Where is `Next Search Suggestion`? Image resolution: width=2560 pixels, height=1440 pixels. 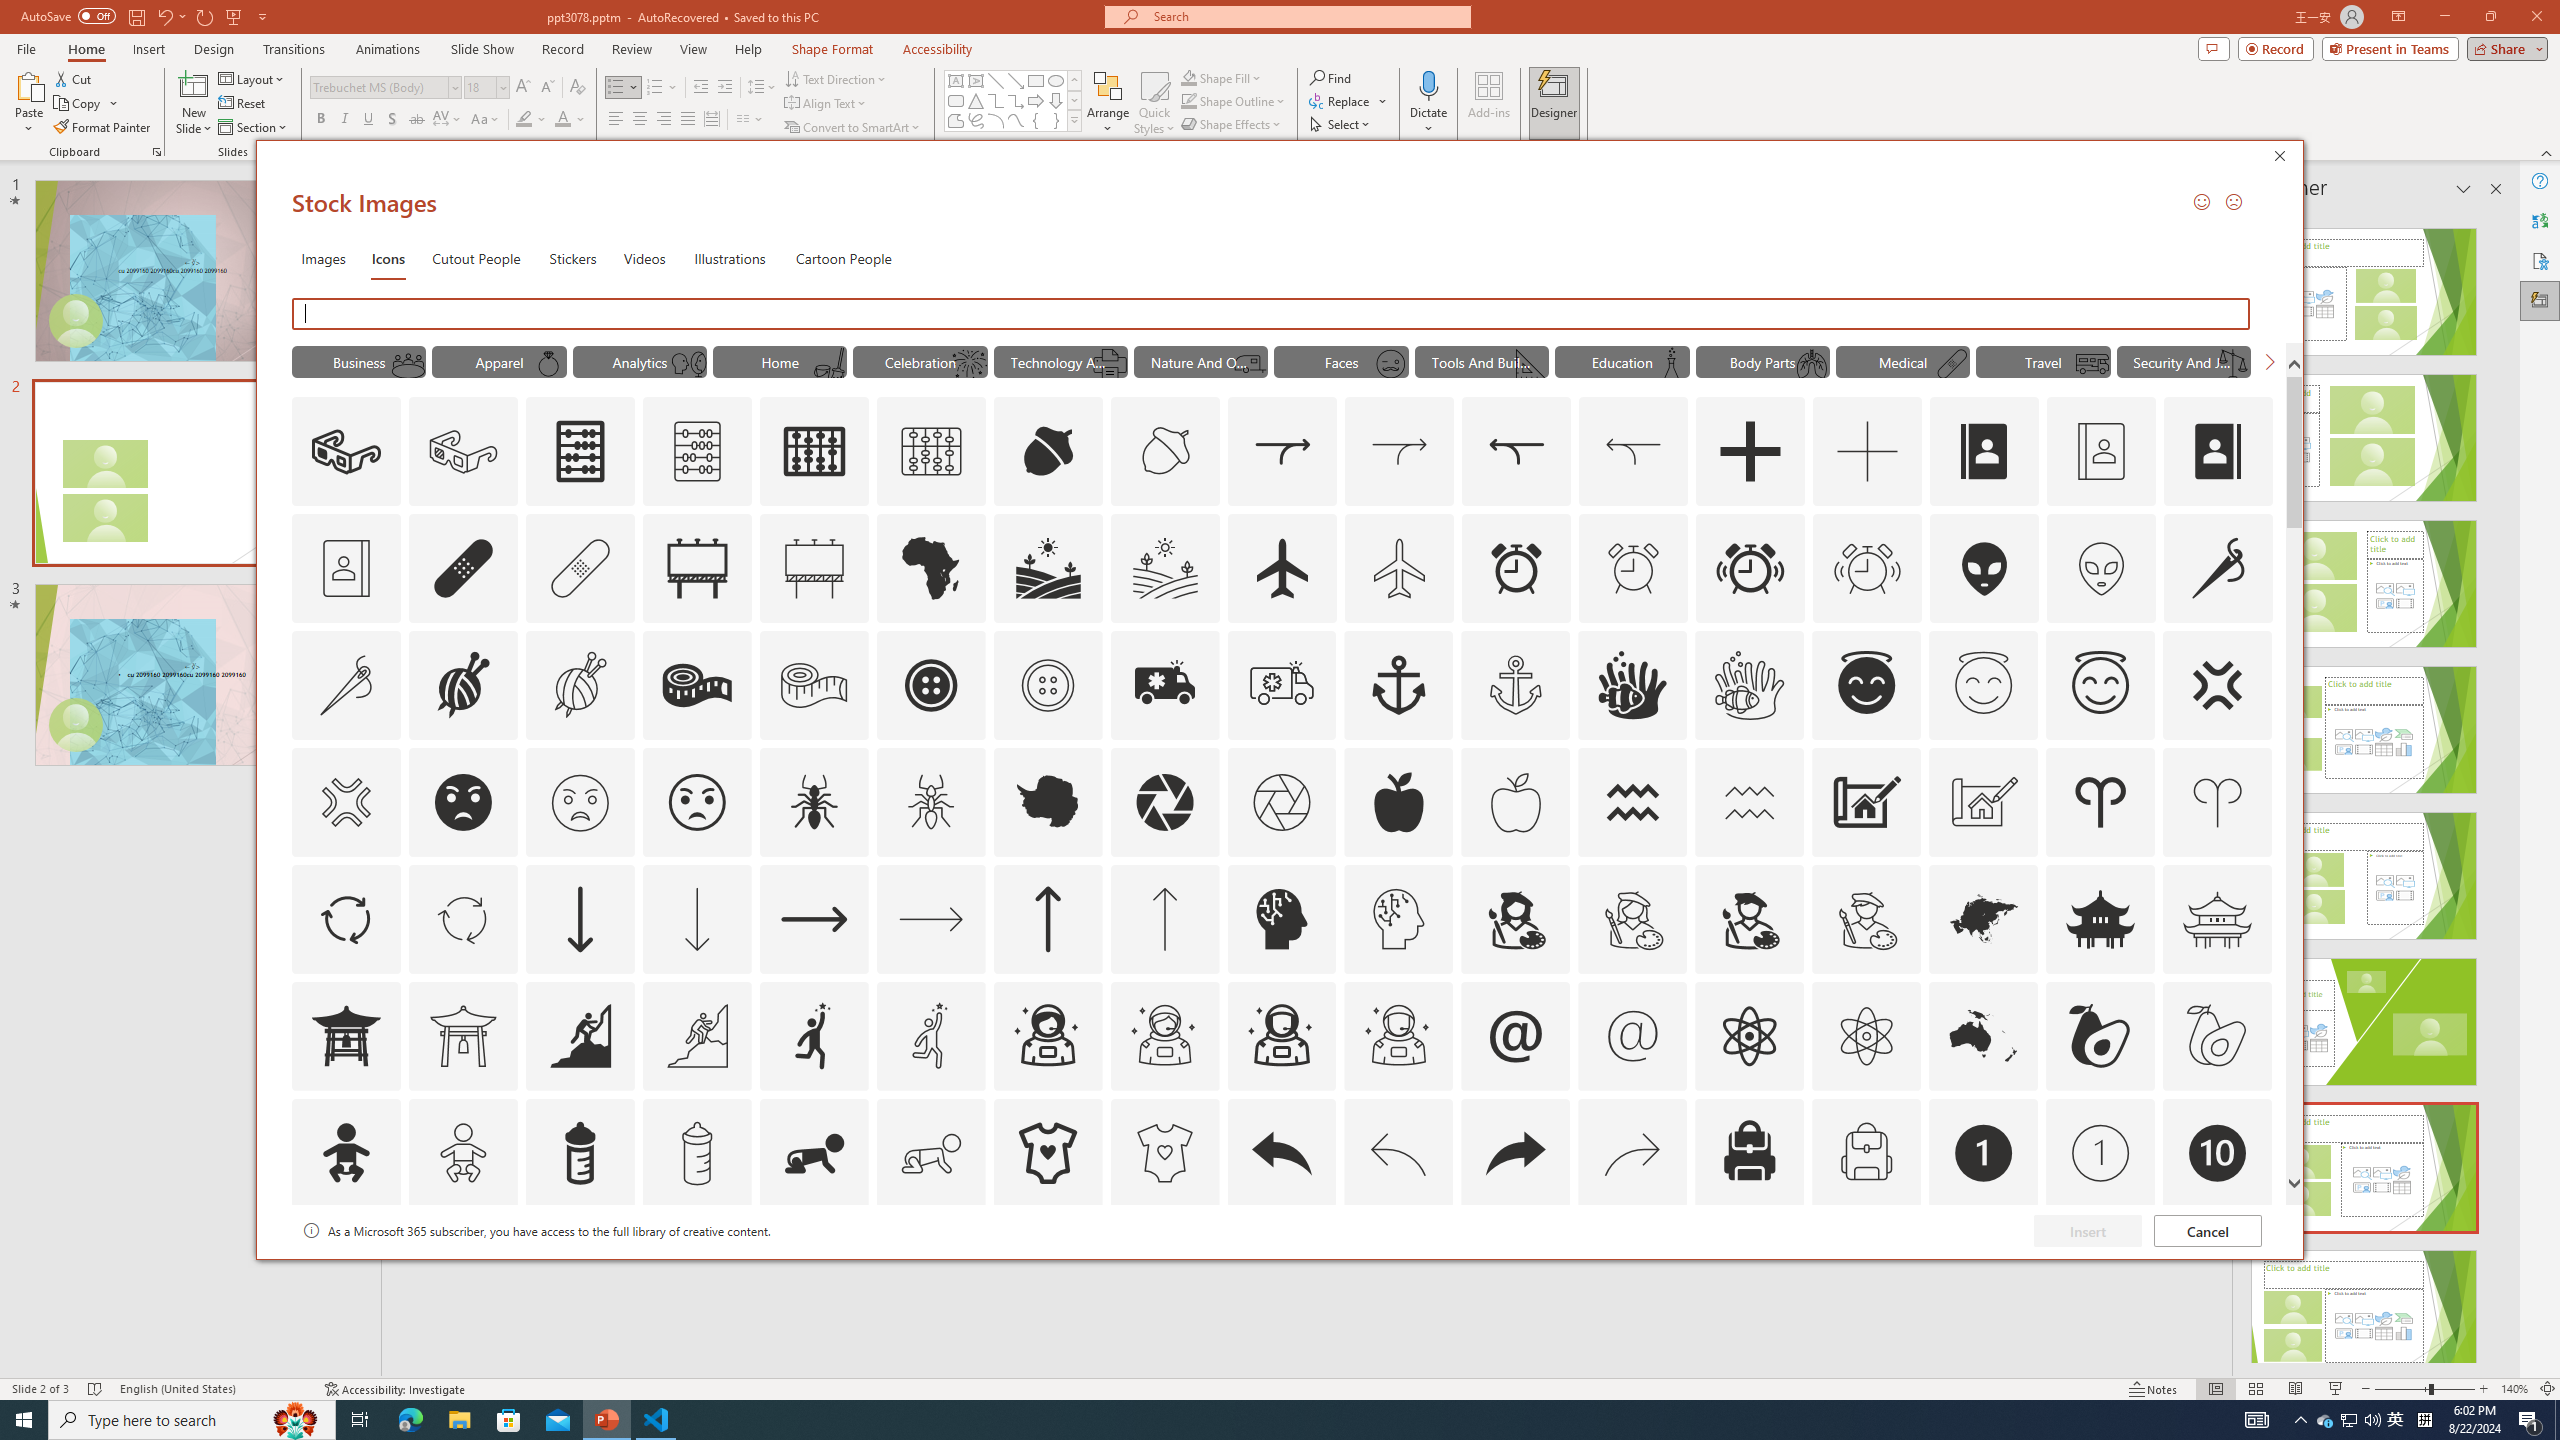
Next Search Suggestion is located at coordinates (2269, 361).